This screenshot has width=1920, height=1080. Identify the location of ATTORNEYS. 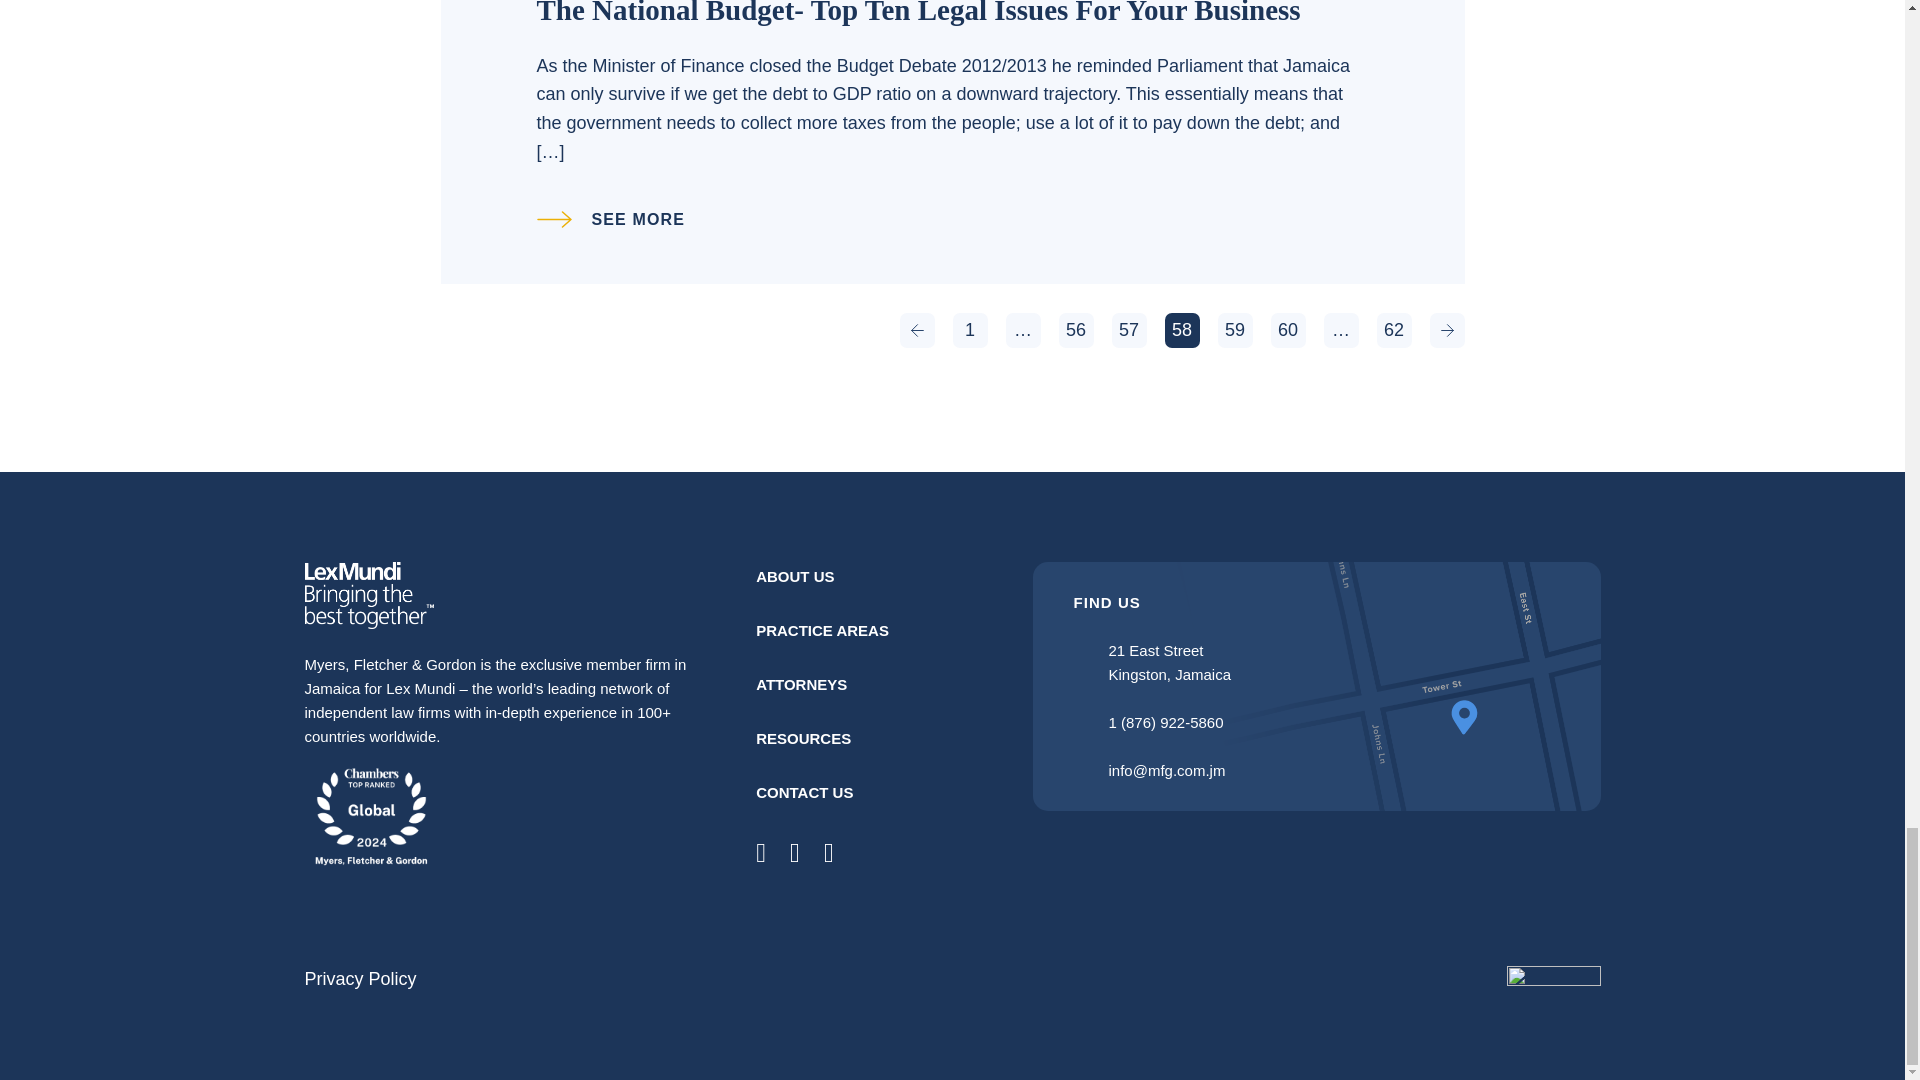
(801, 684).